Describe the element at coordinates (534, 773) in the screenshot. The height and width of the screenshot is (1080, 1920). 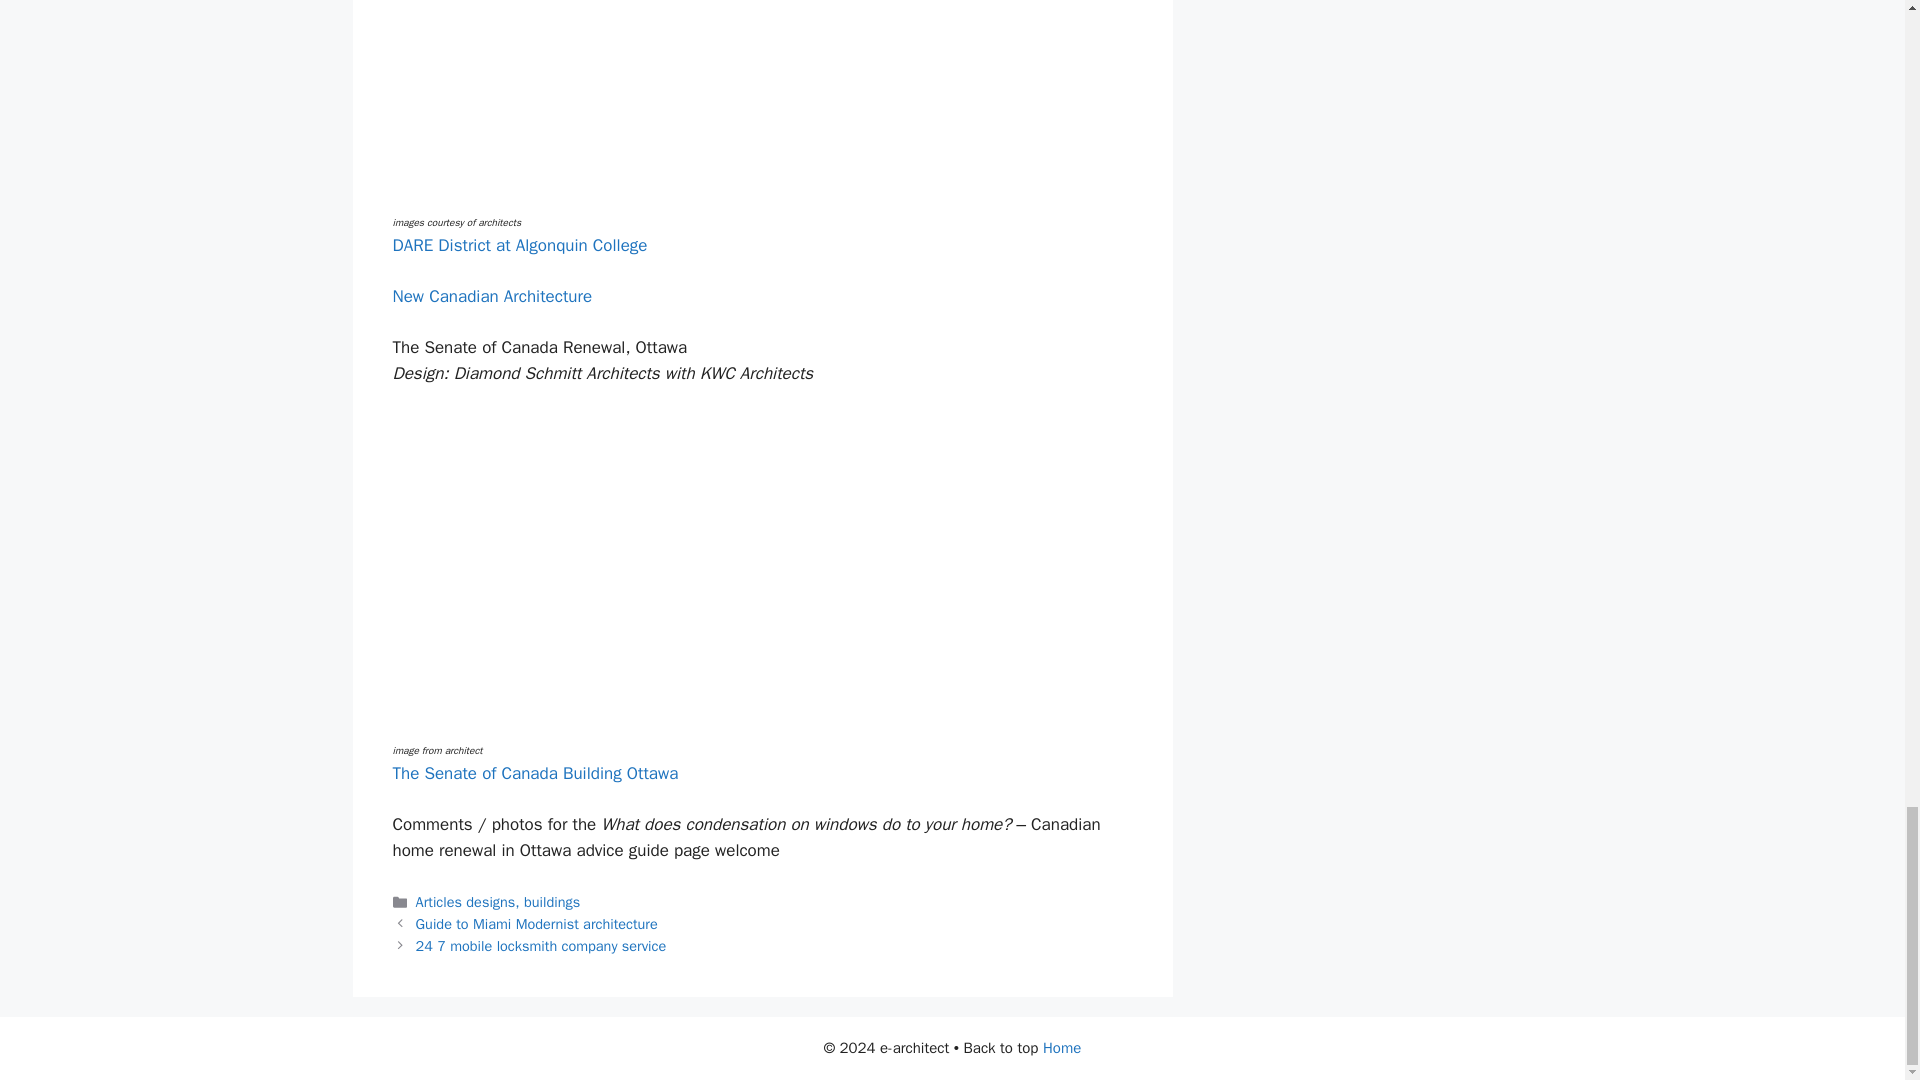
I see `The Senate of Canada Building Ottawa` at that location.